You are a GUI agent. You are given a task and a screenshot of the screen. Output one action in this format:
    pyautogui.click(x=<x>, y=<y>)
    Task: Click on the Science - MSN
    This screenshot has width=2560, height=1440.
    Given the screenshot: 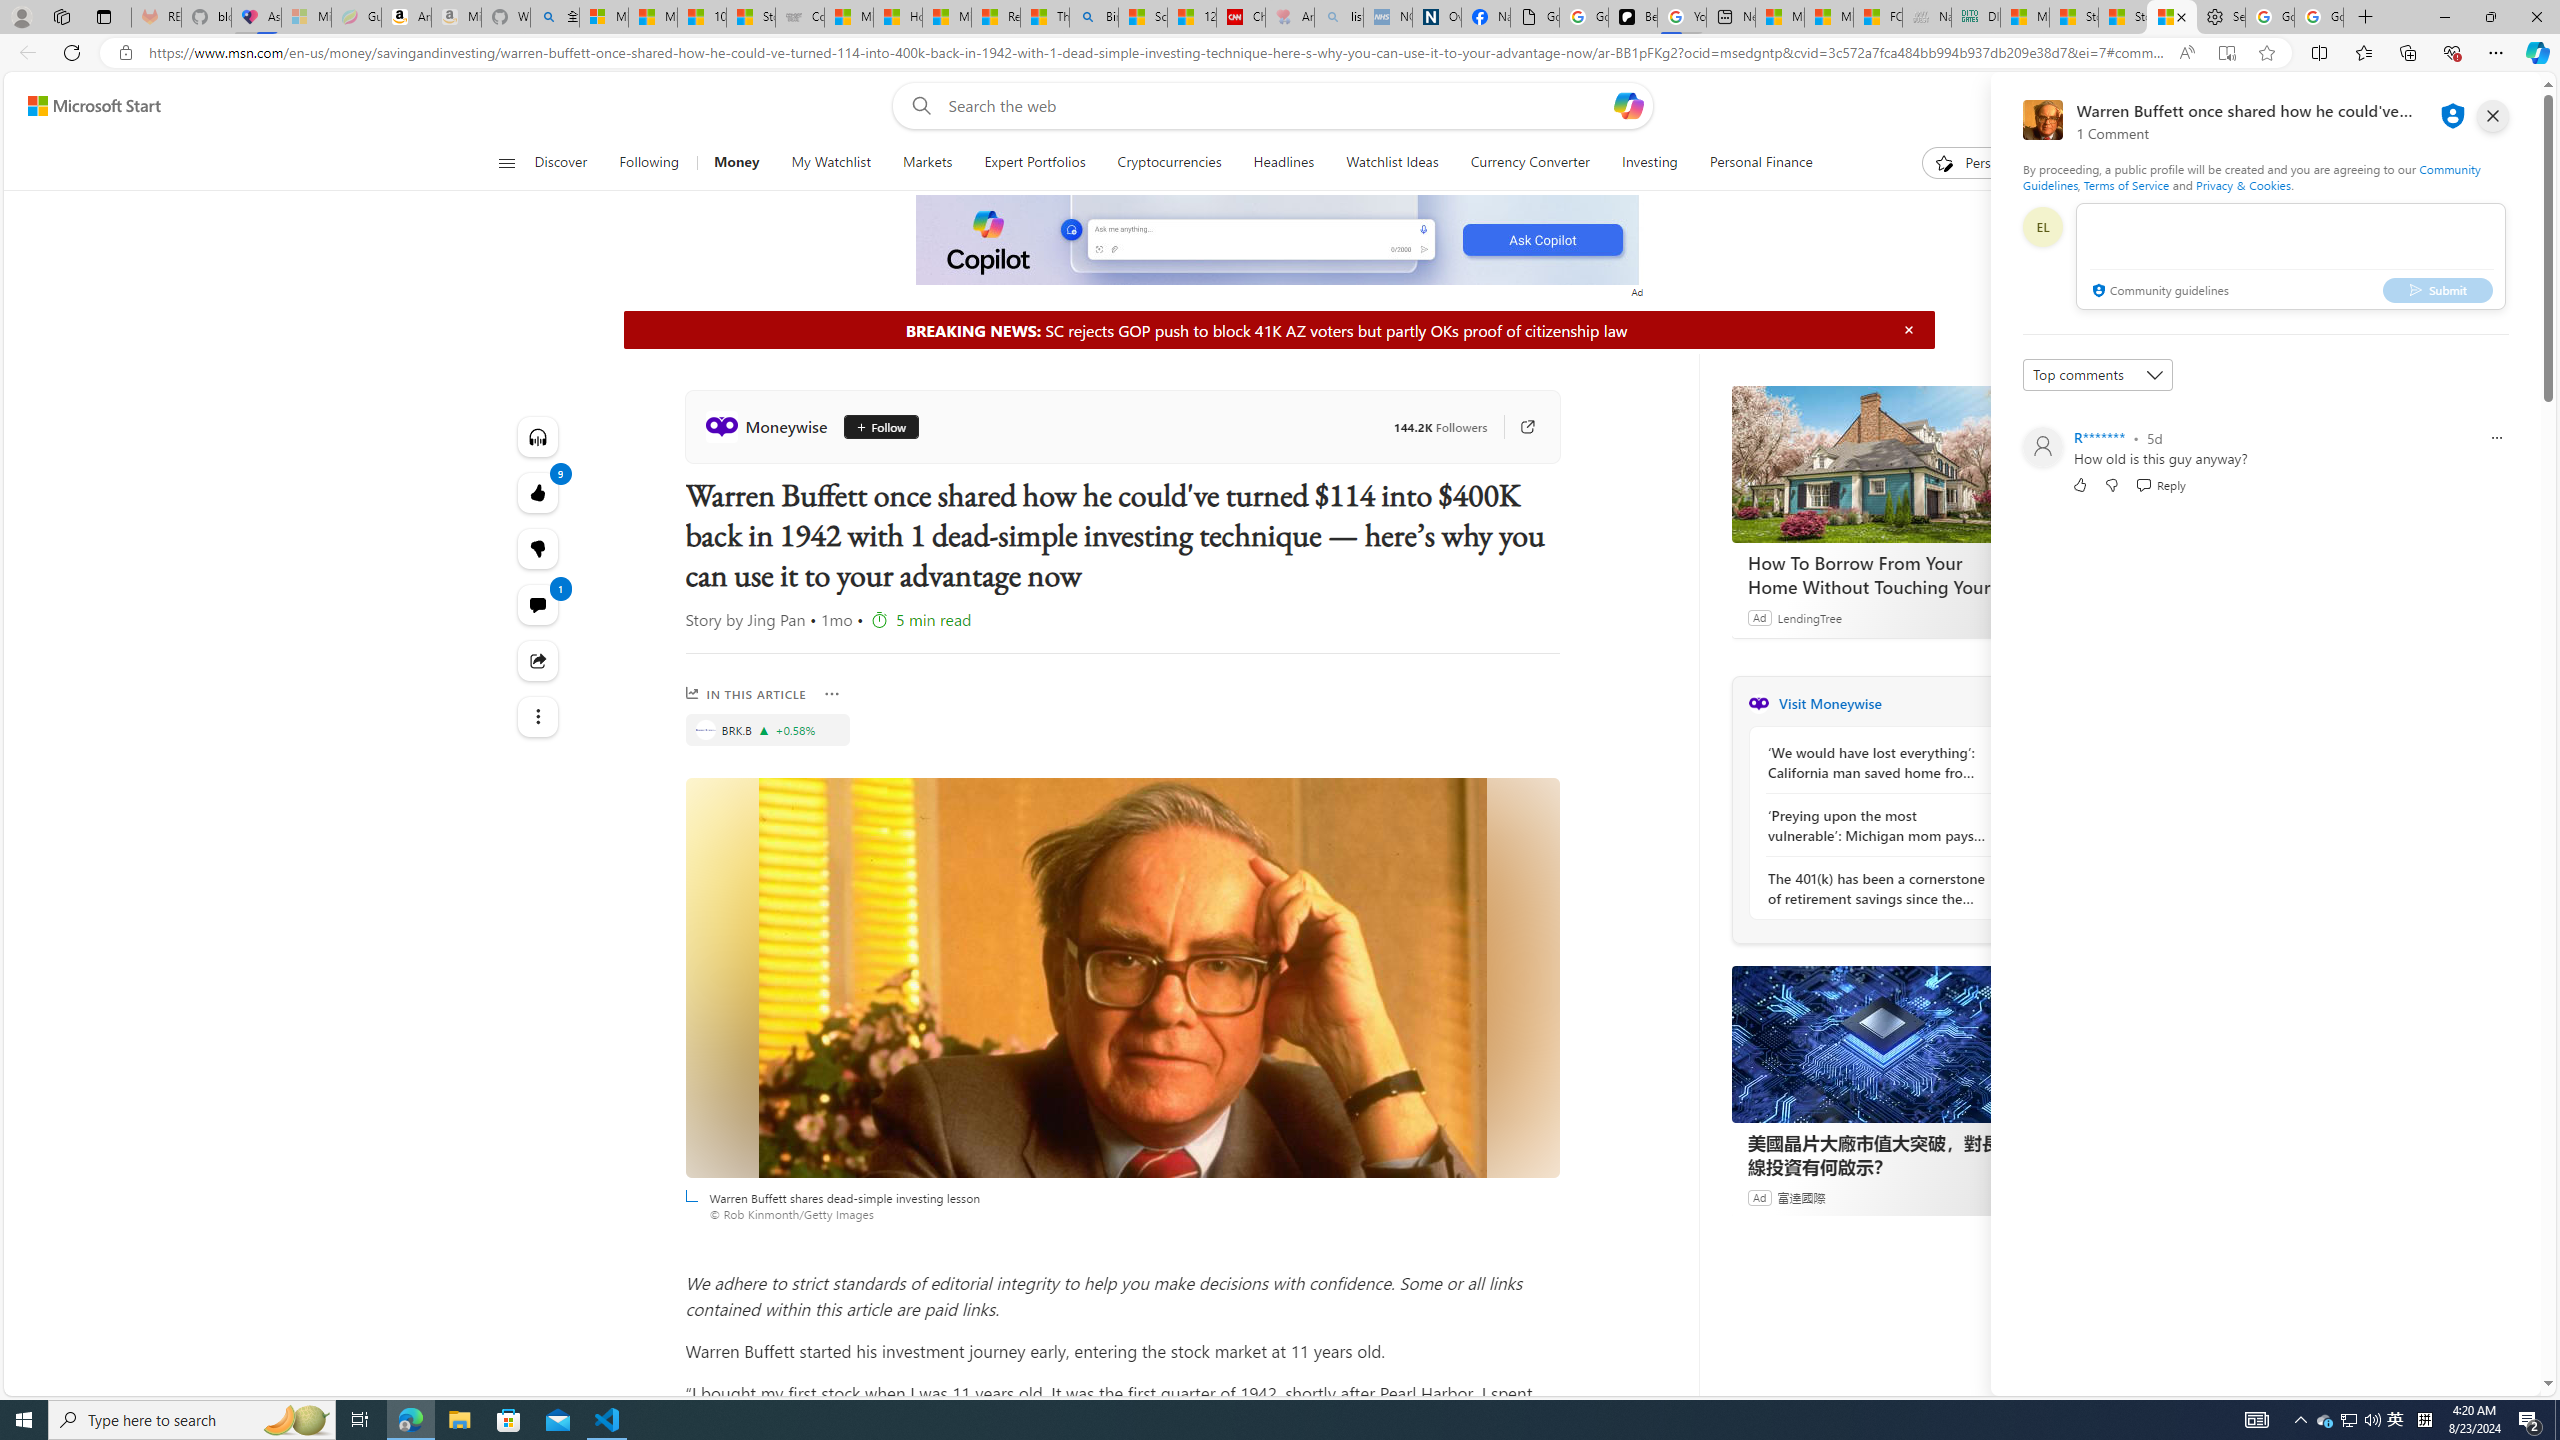 What is the action you would take?
    pyautogui.click(x=1143, y=17)
    